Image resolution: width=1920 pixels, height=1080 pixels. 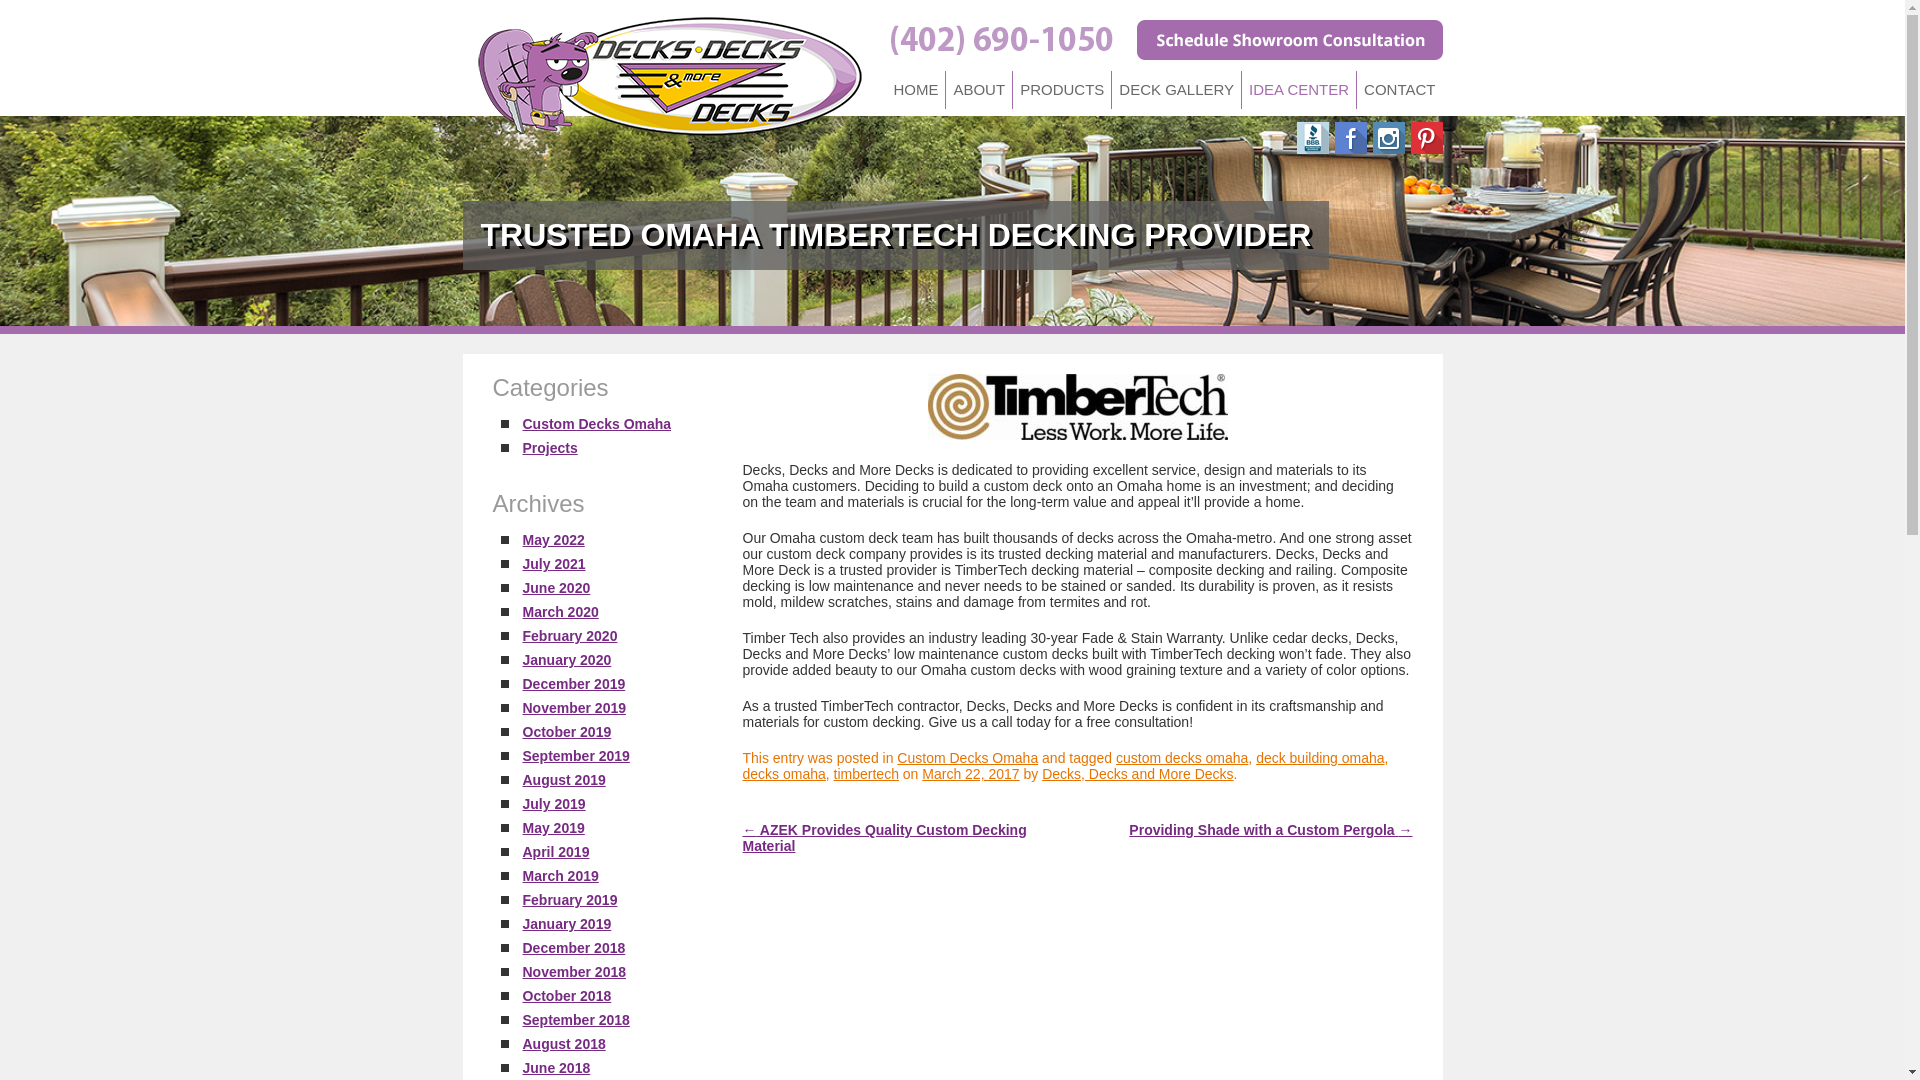 I want to click on ABOUT, so click(x=978, y=90).